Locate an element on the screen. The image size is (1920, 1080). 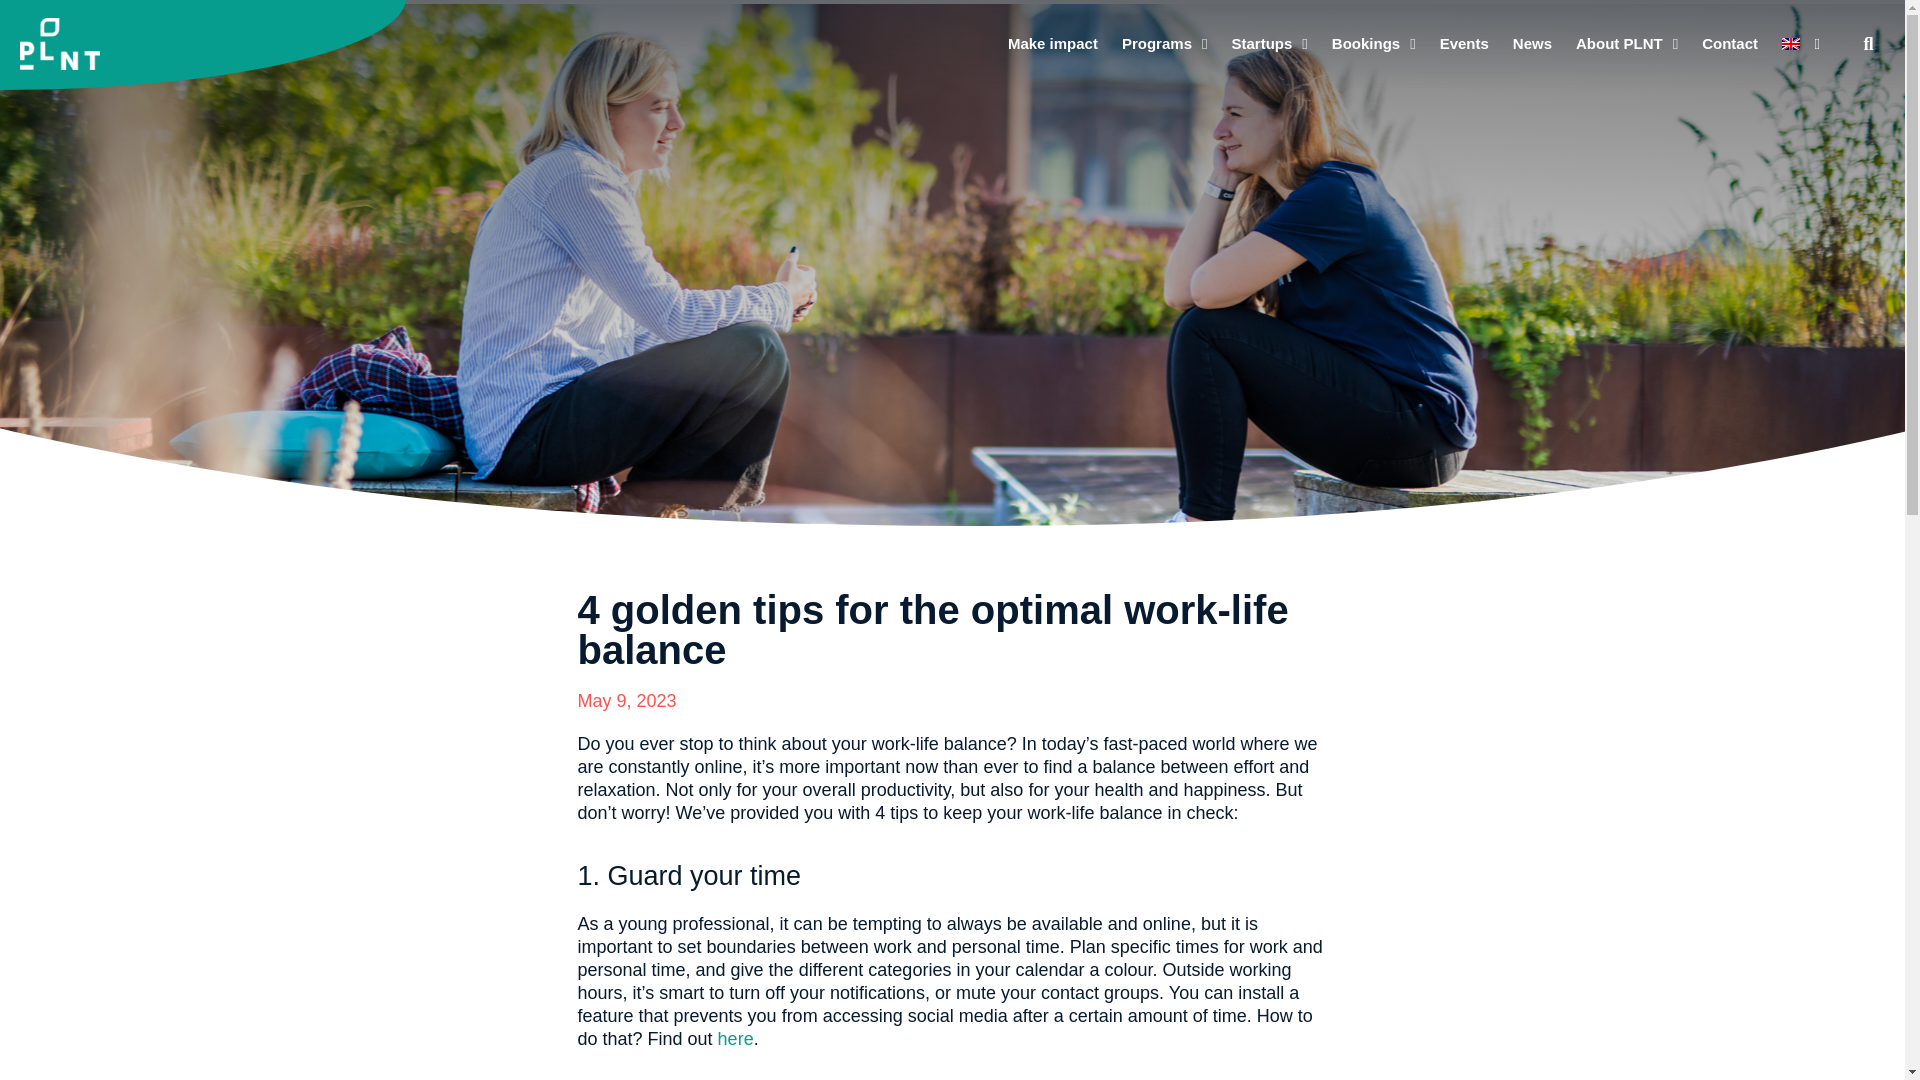
Programs is located at coordinates (1164, 43).